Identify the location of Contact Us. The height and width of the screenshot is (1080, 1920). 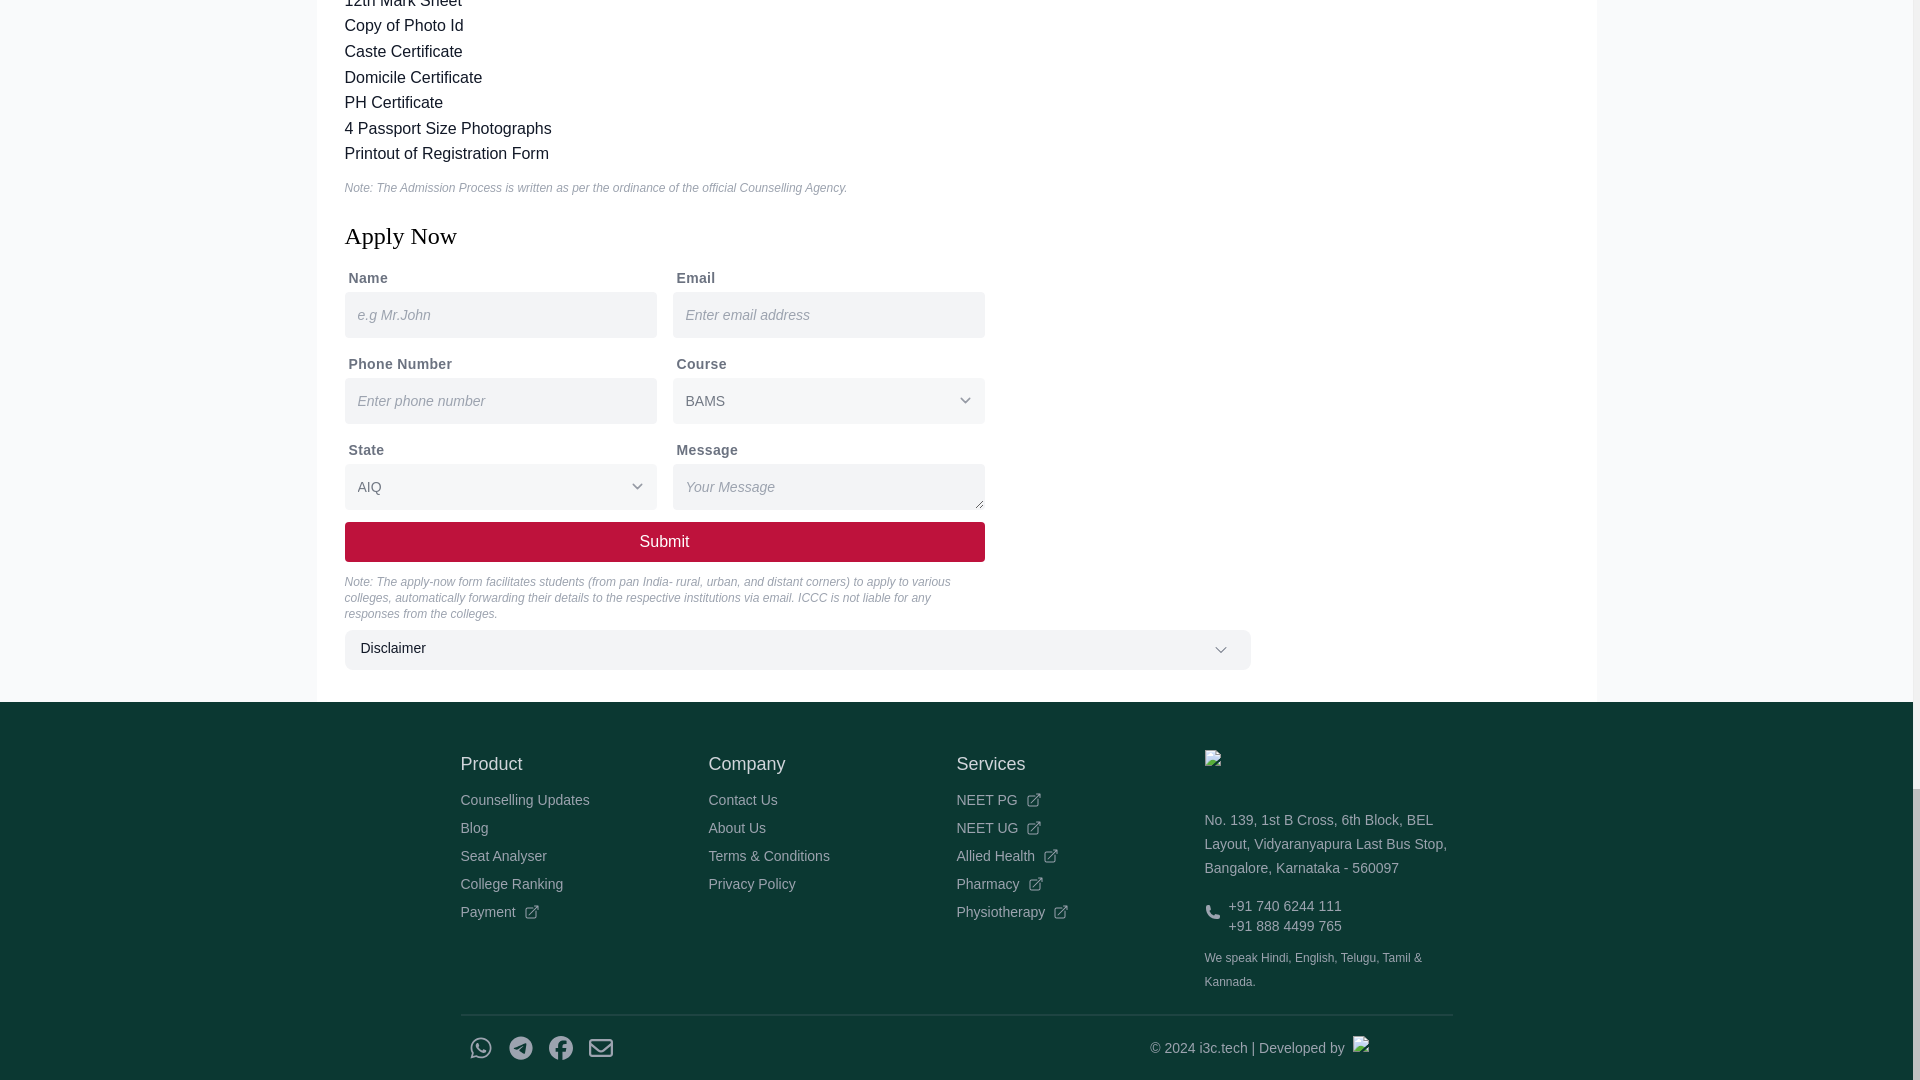
(832, 800).